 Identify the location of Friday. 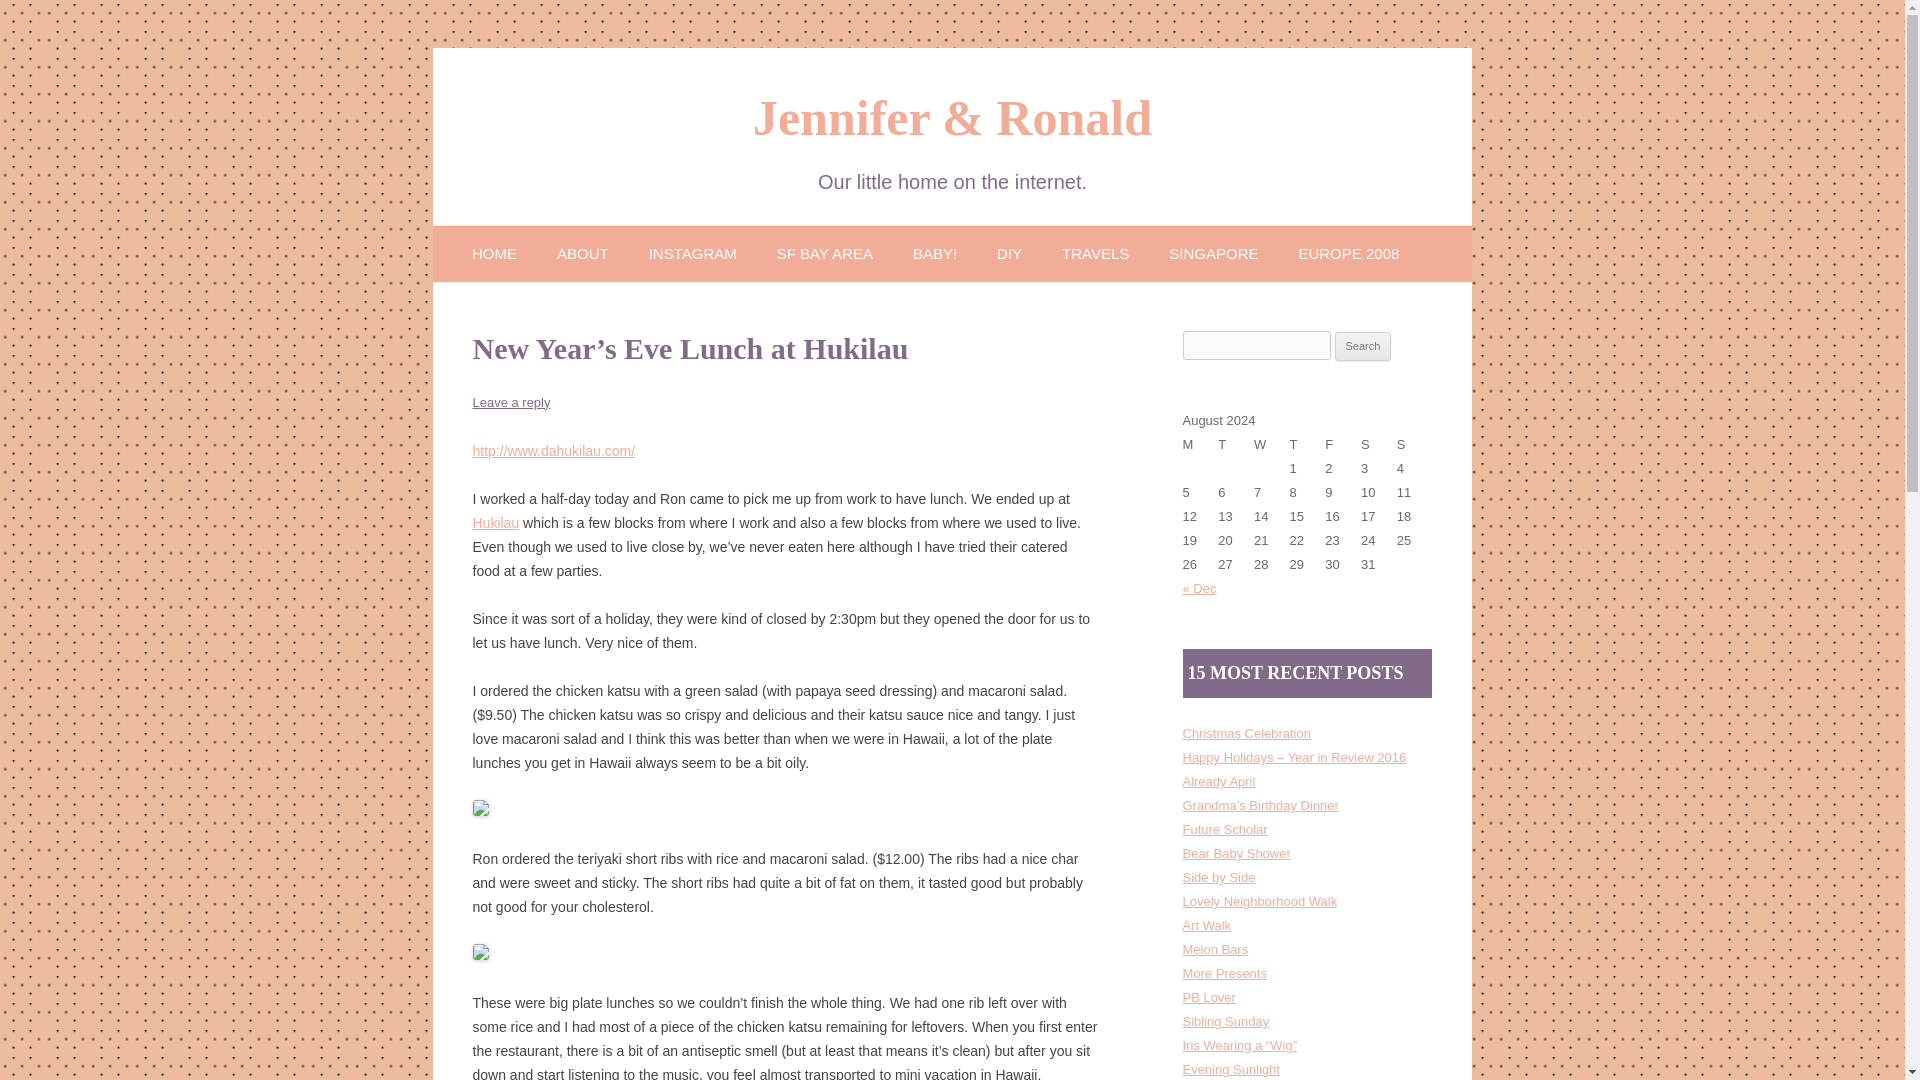
(1342, 444).